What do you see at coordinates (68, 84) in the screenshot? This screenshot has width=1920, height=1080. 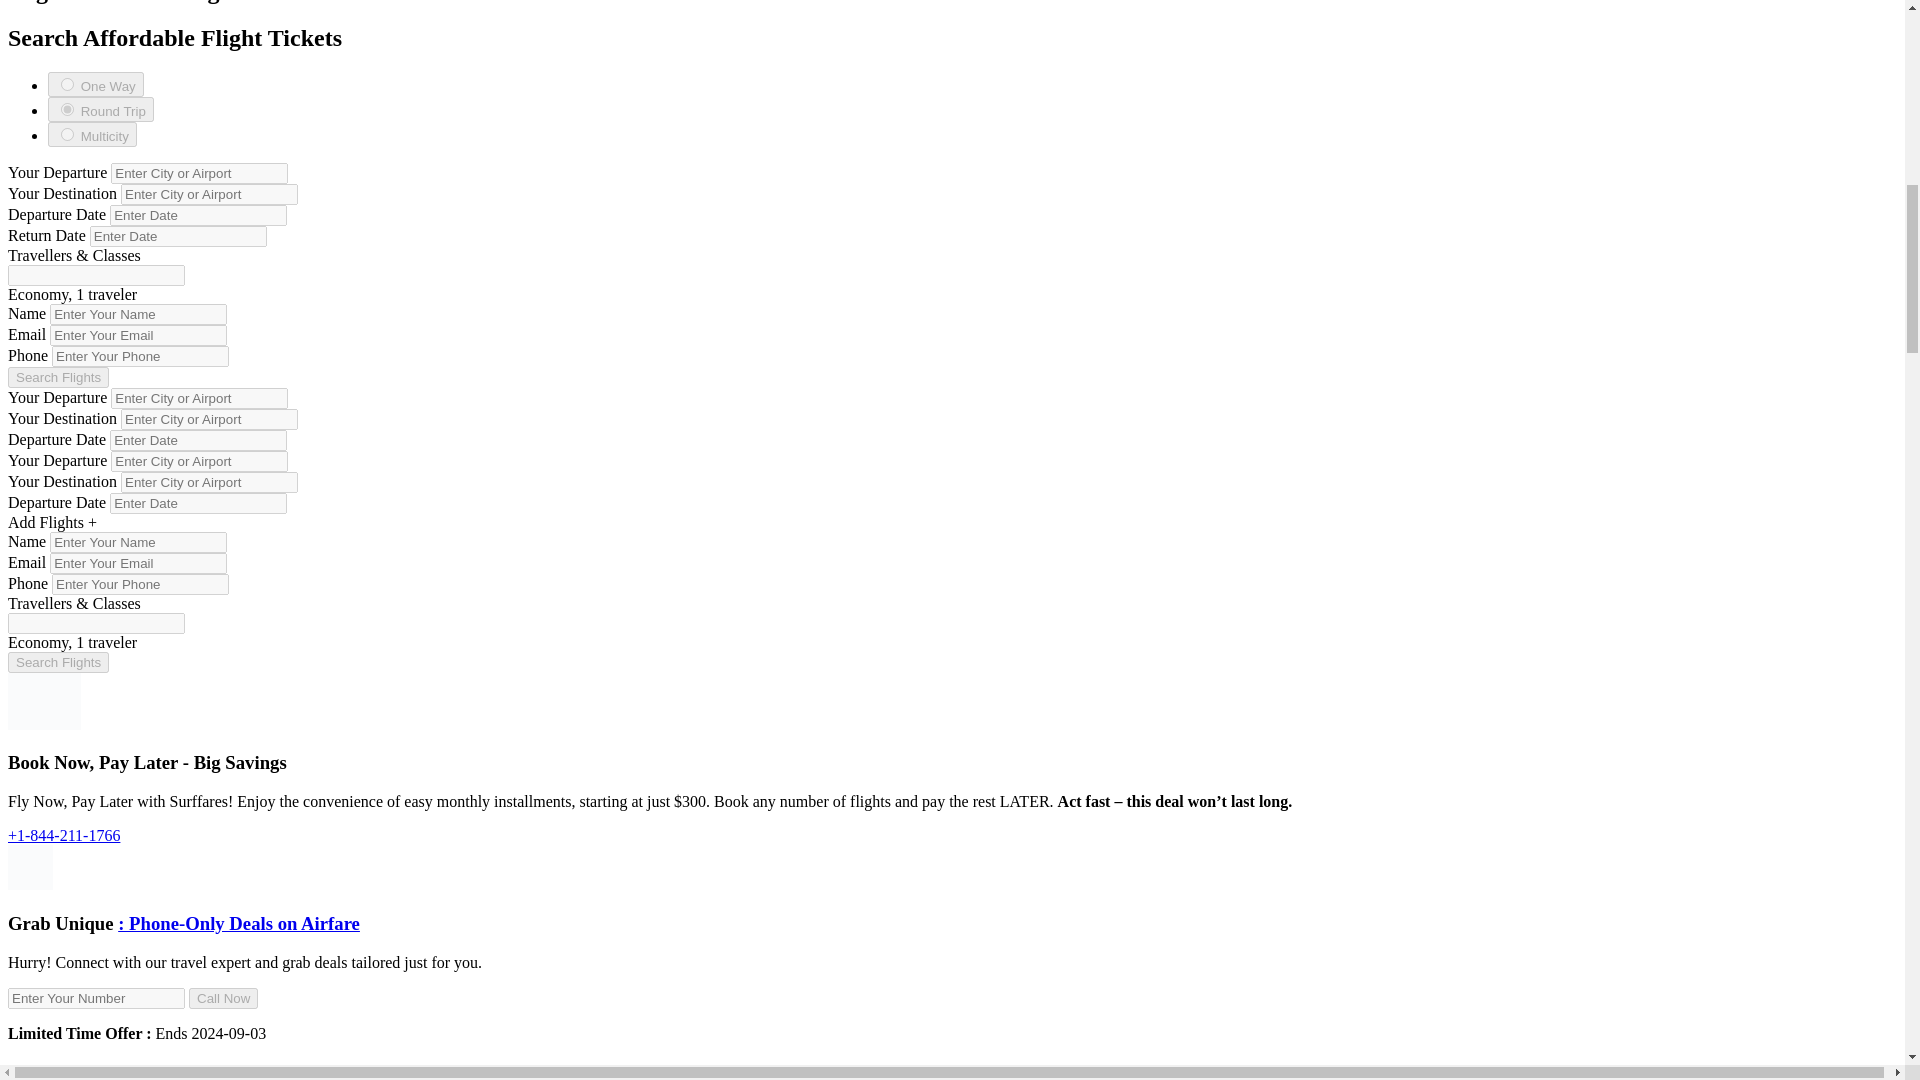 I see `1` at bounding box center [68, 84].